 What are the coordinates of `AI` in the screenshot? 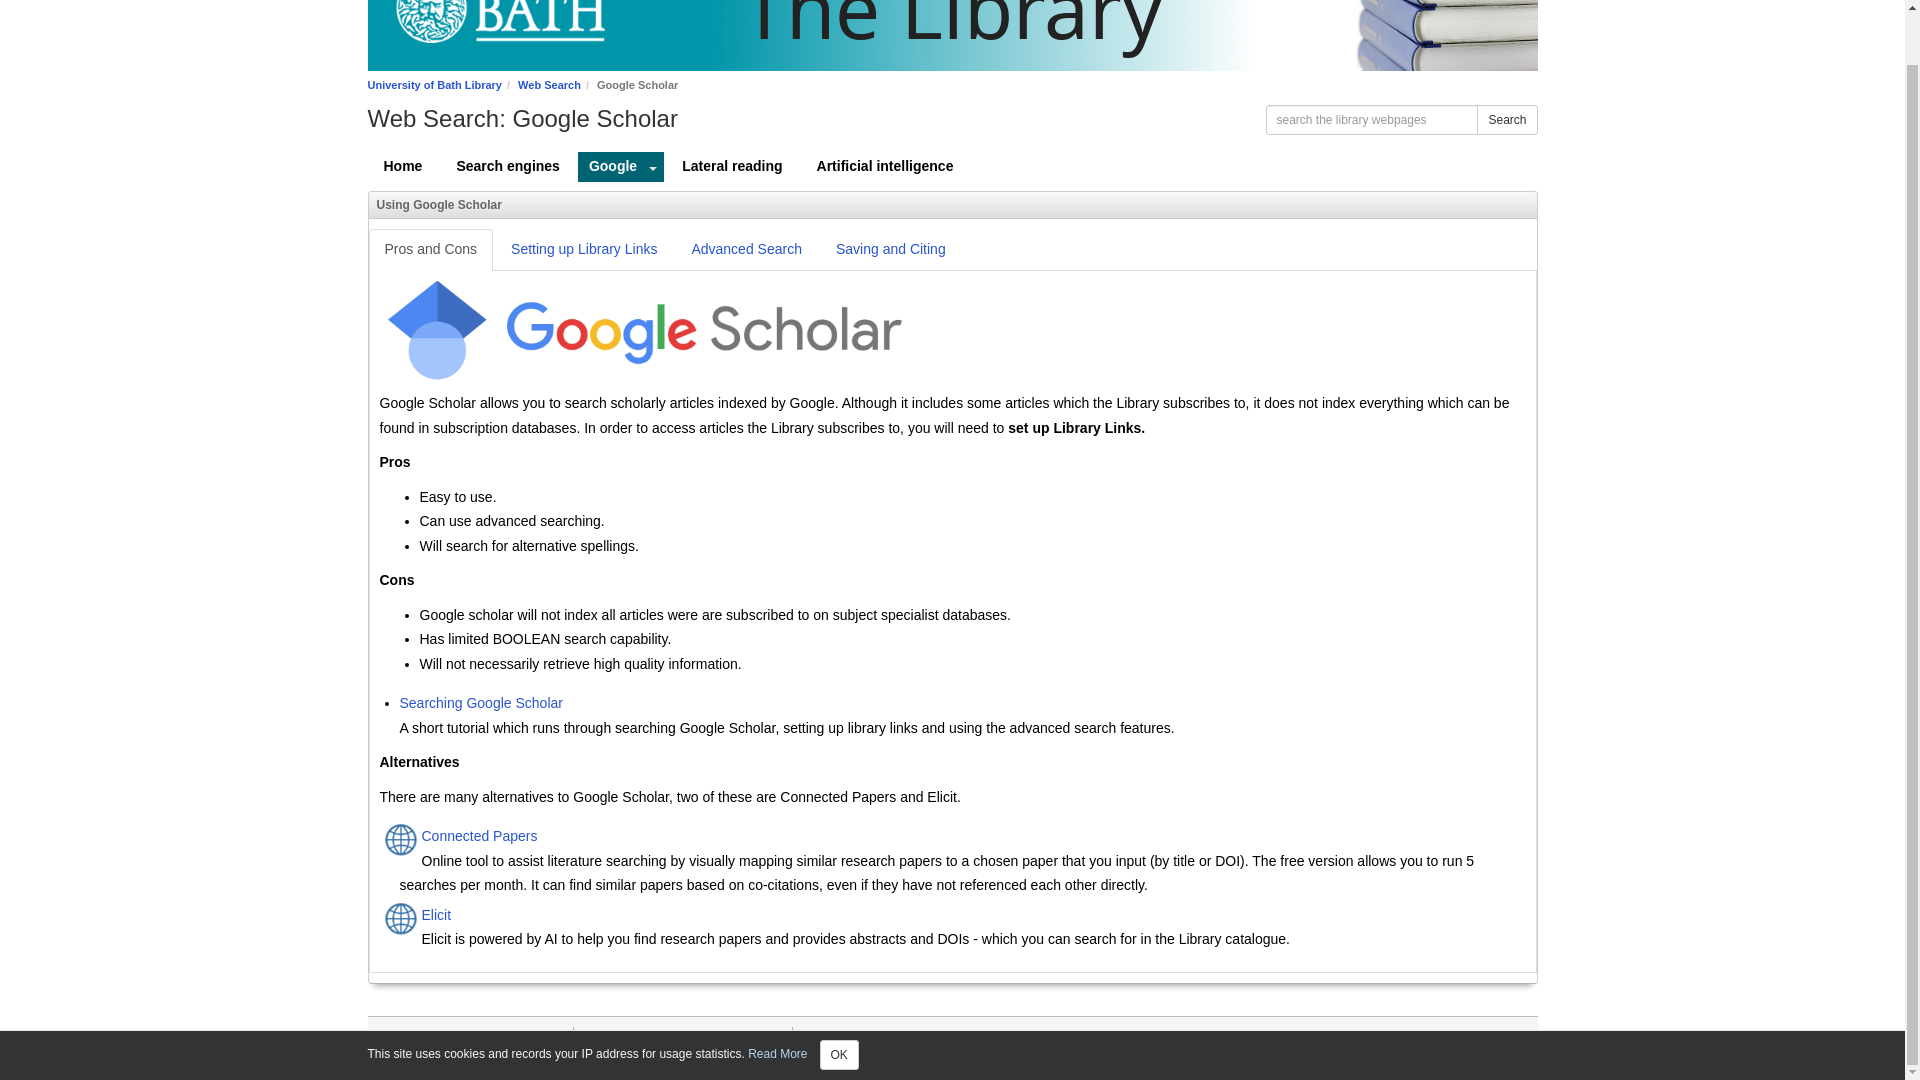 It's located at (546, 1060).